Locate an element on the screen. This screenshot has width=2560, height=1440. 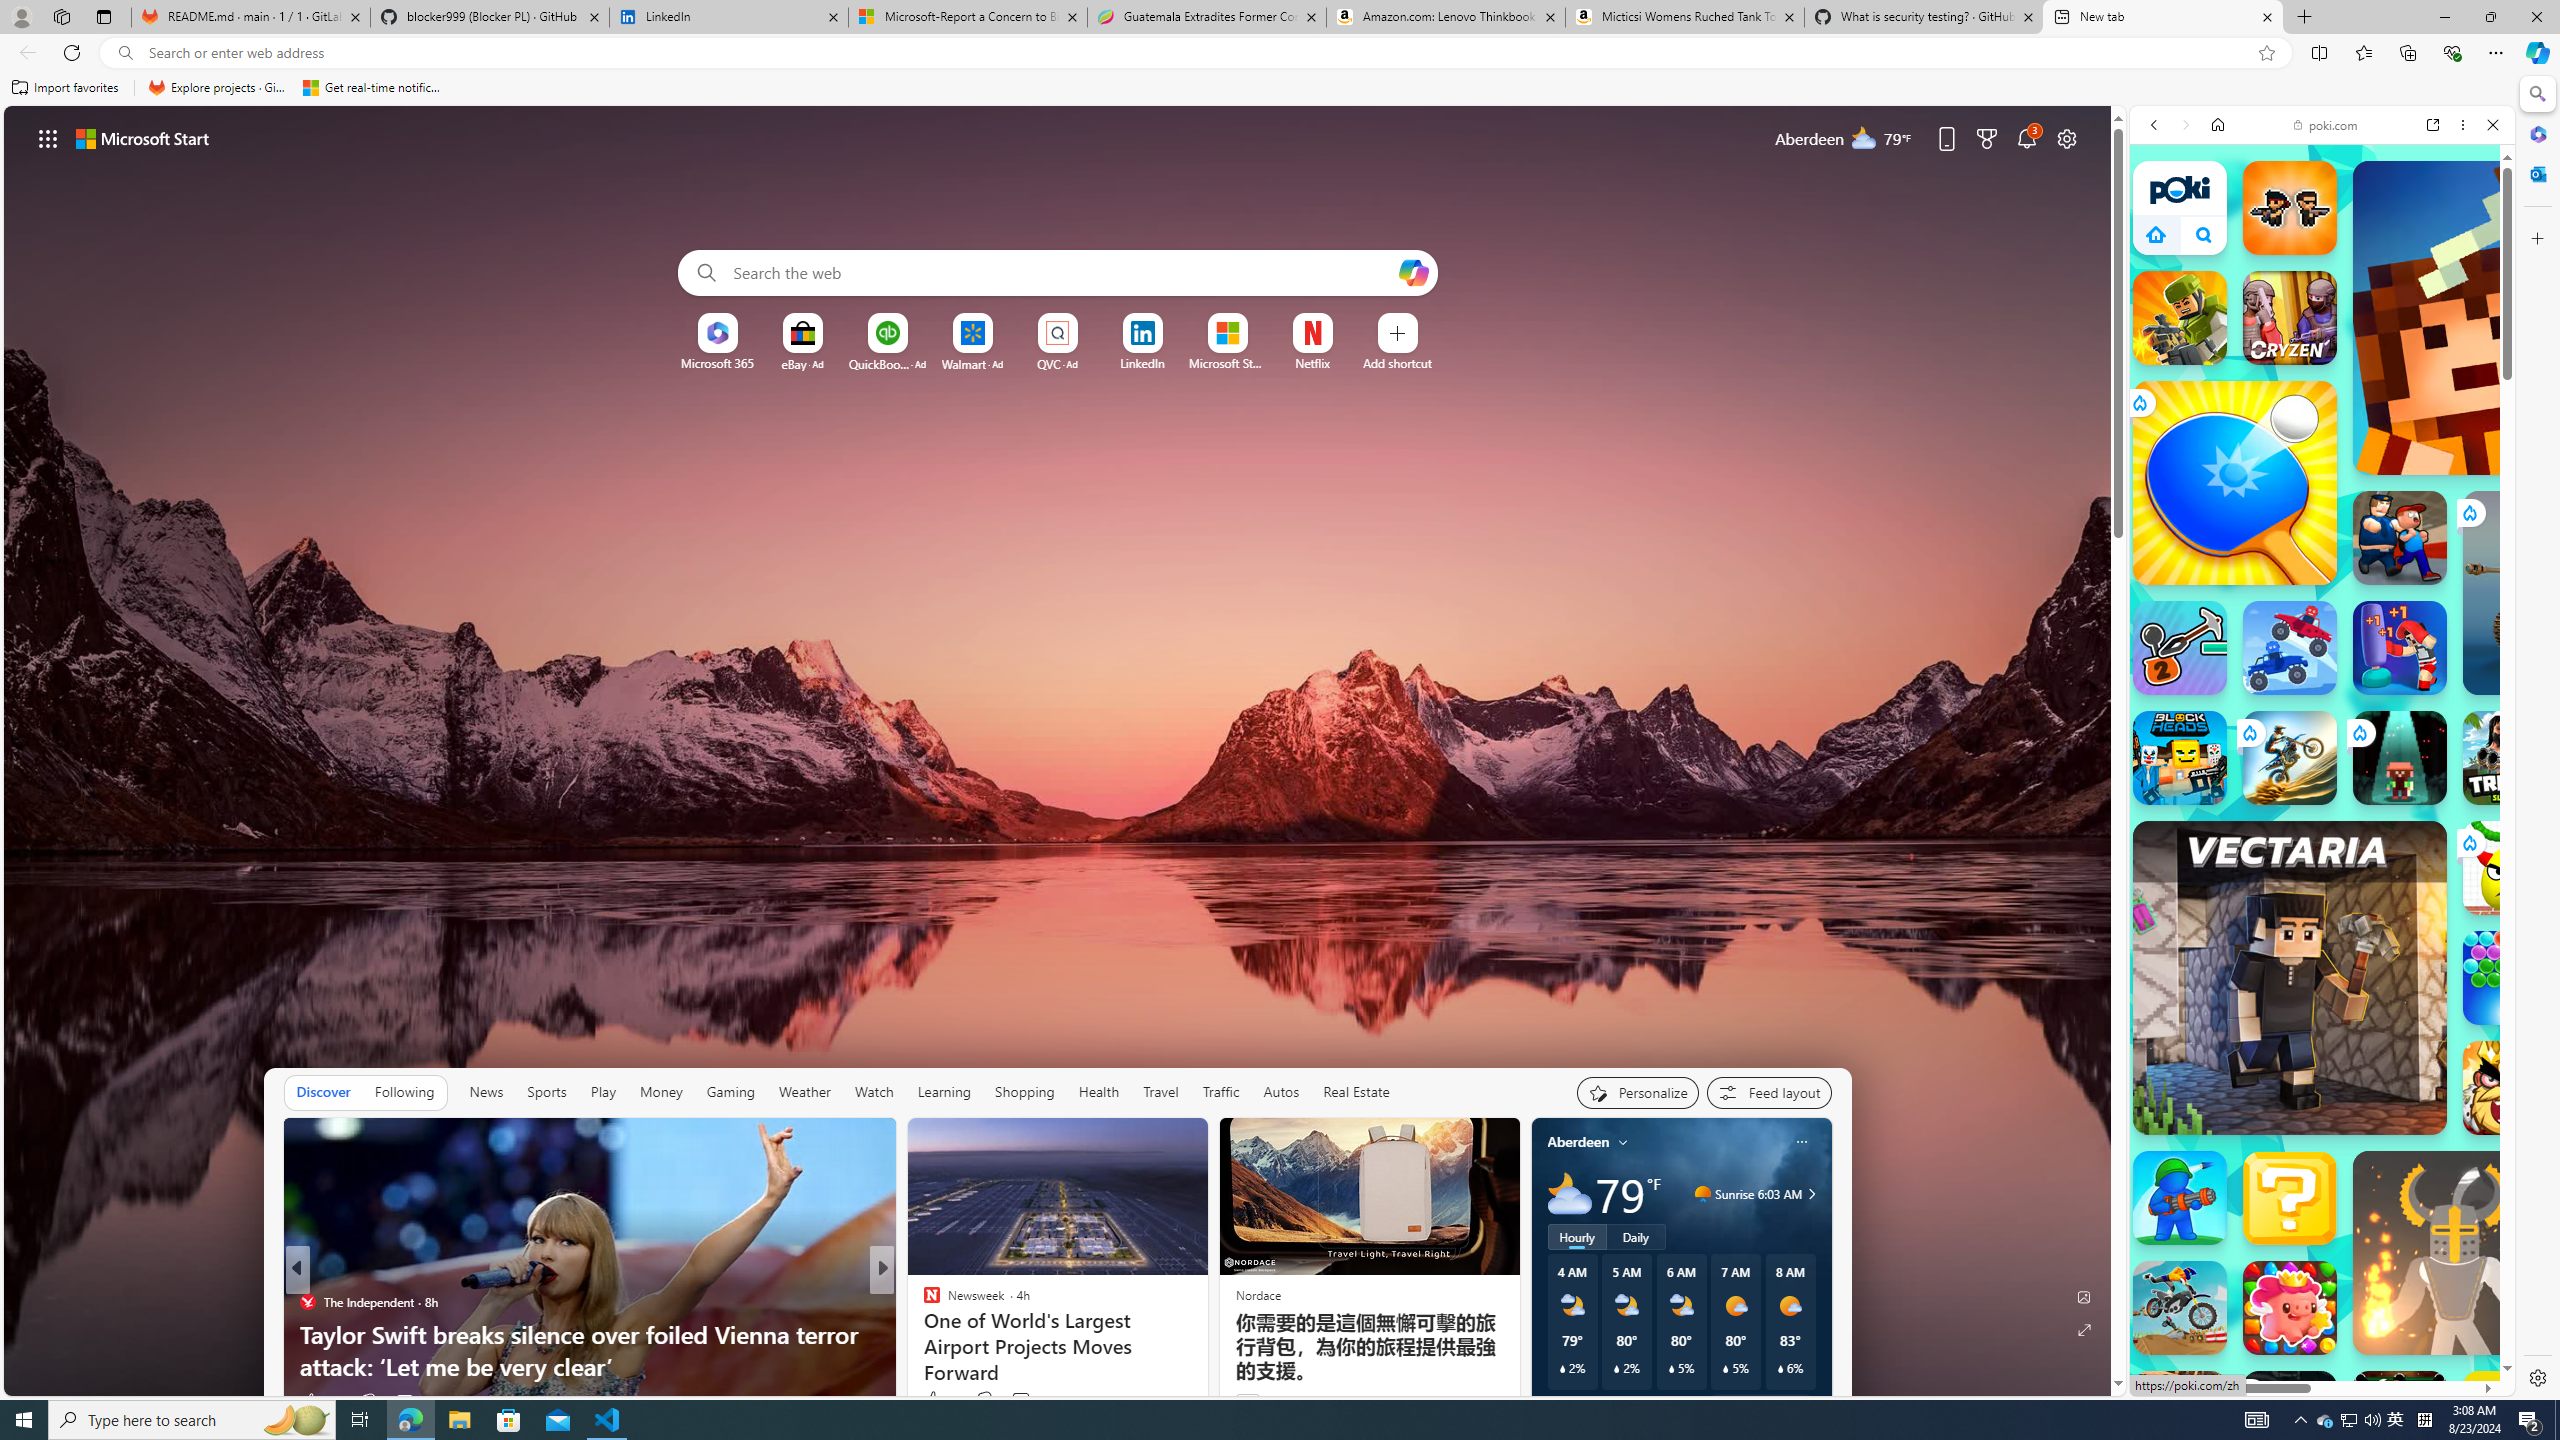
Crazy Cars Crazy Cars poki.com is located at coordinates (2521, 999).